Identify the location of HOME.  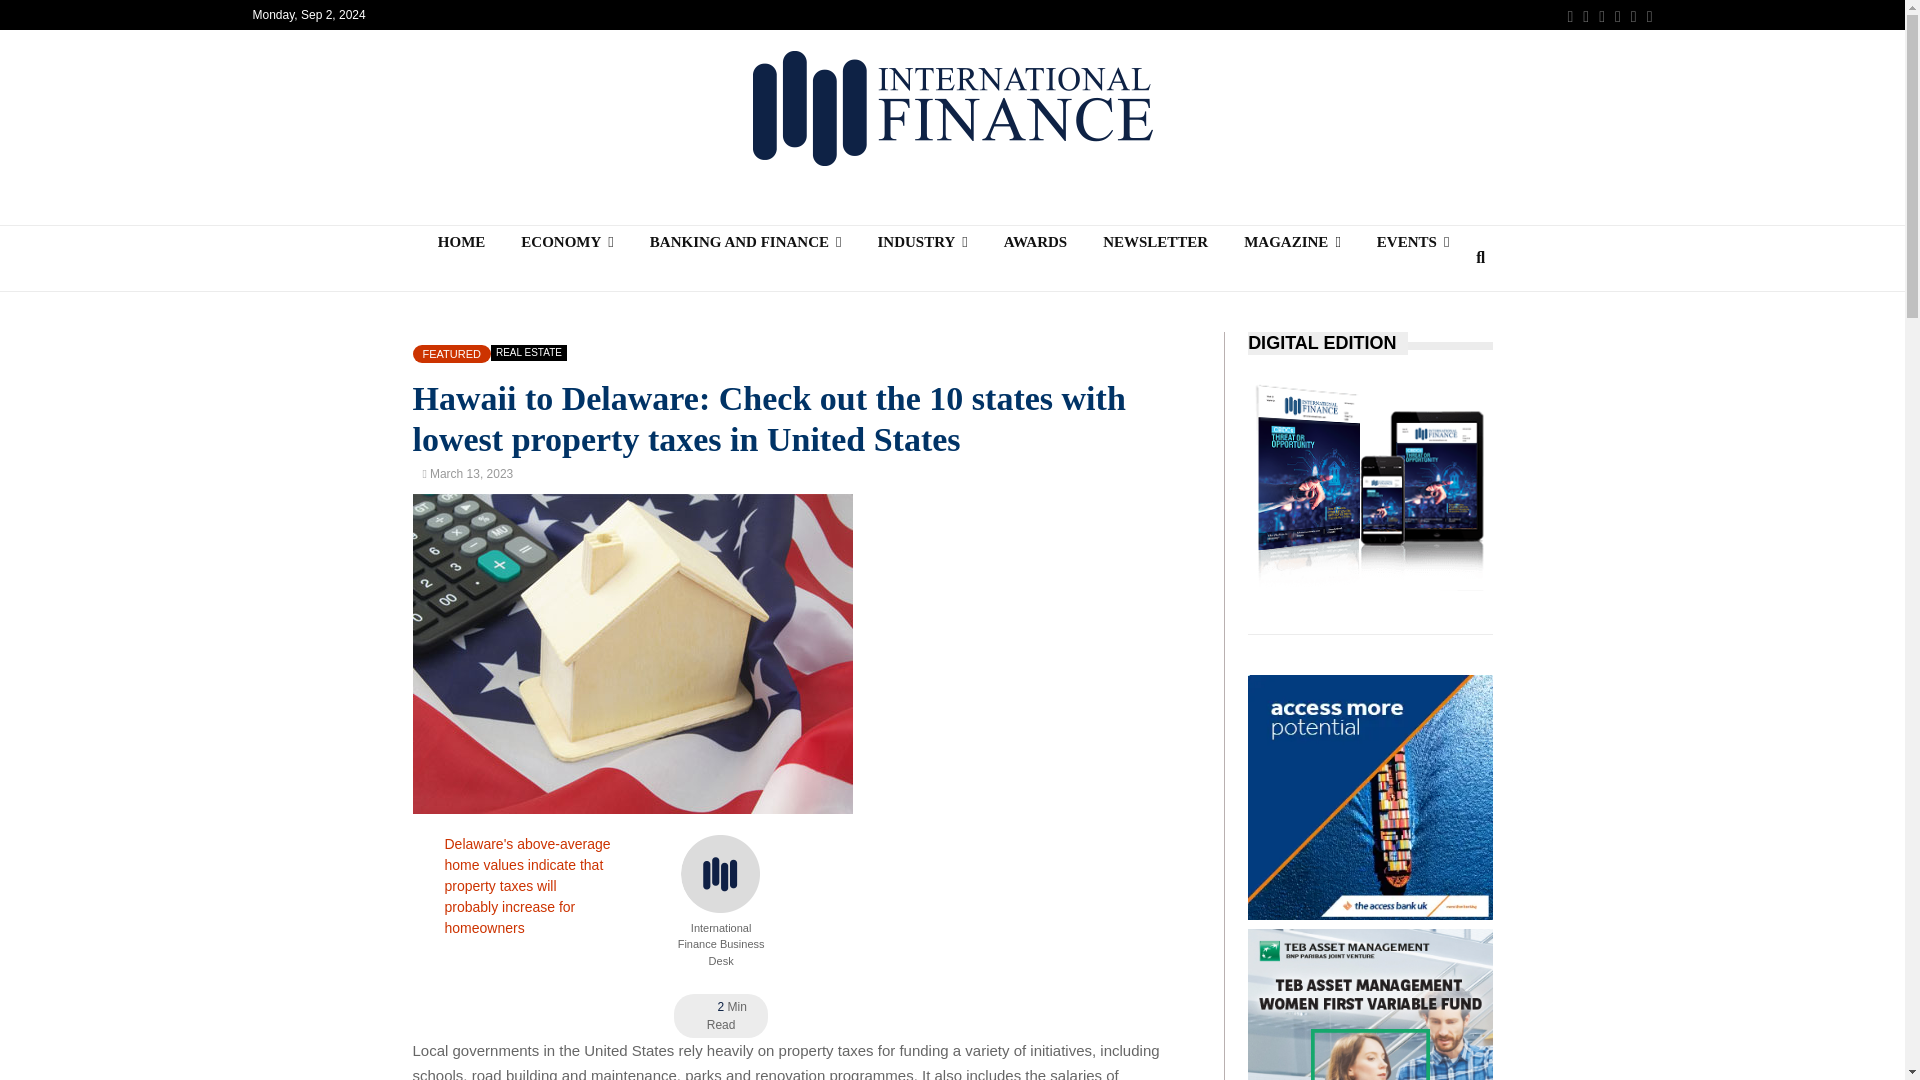
(462, 242).